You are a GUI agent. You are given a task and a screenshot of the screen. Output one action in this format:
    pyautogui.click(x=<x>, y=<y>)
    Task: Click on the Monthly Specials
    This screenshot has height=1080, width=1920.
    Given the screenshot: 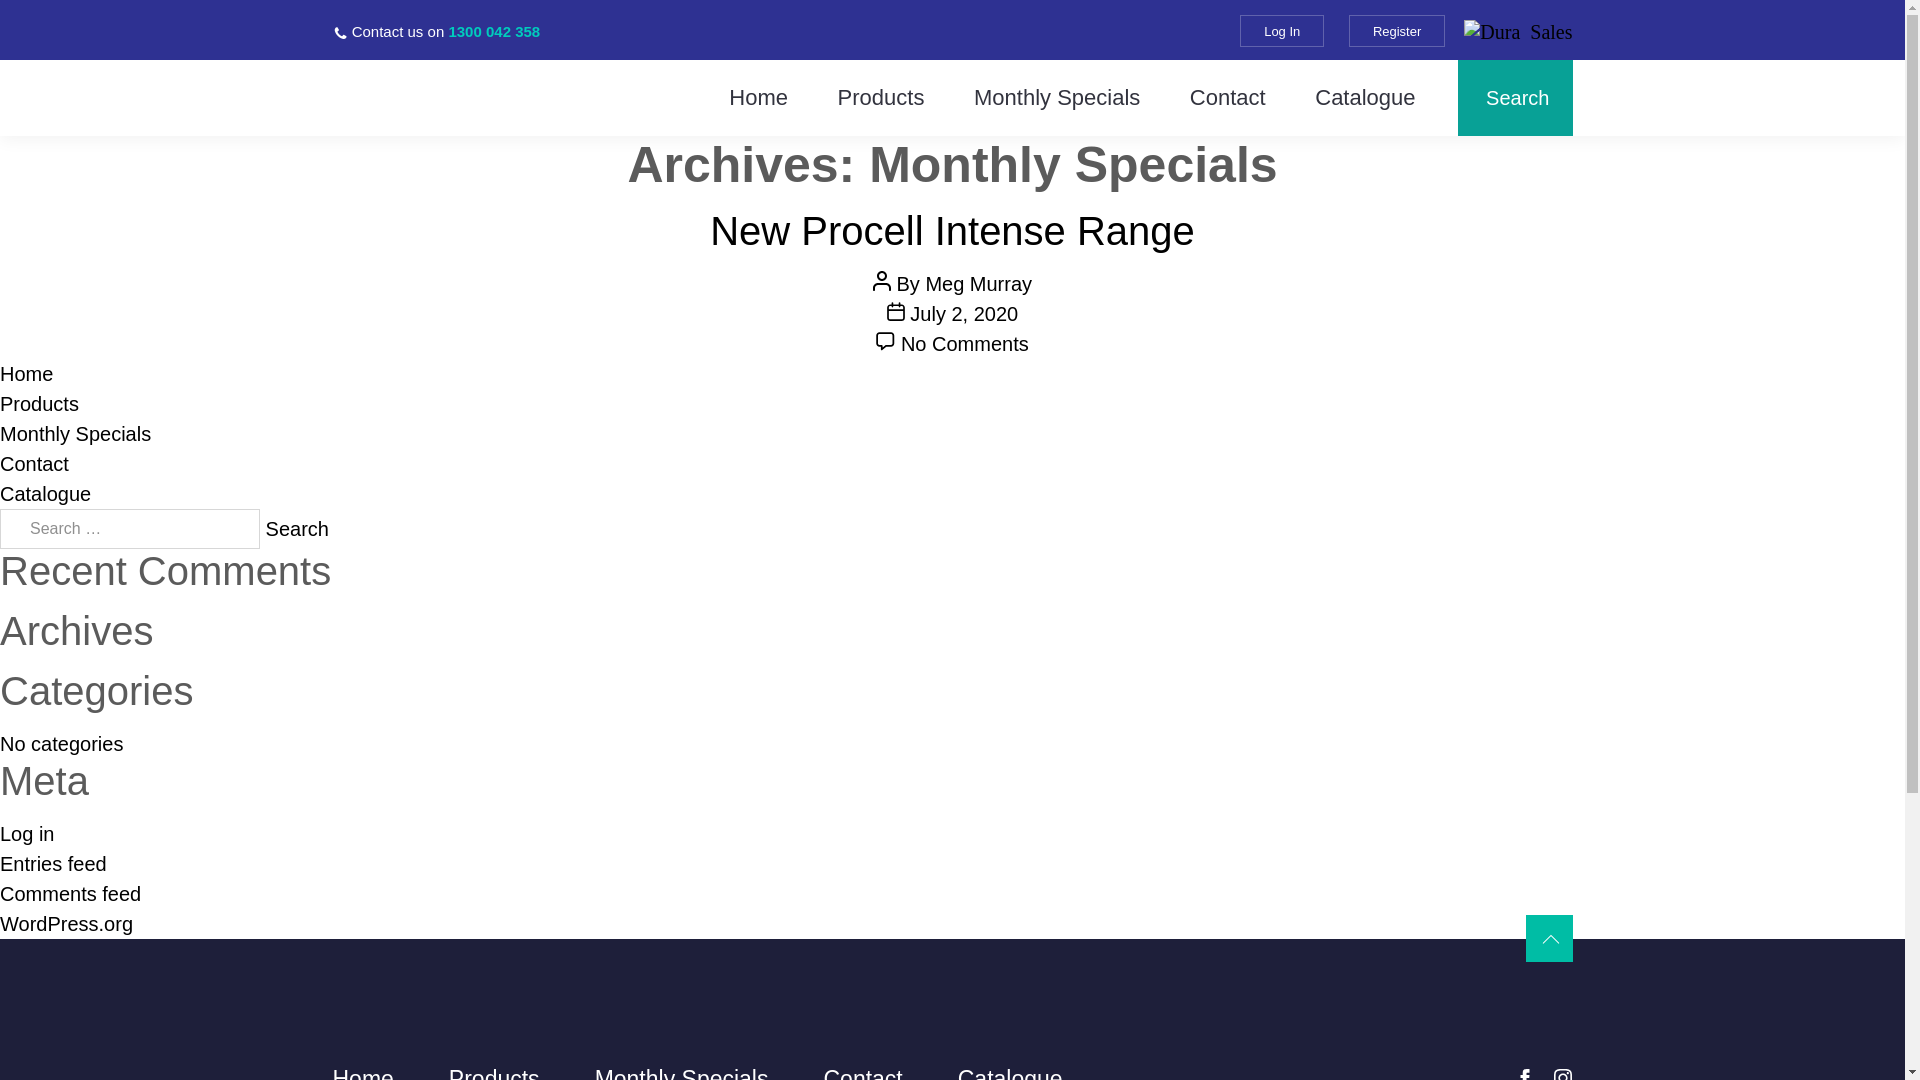 What is the action you would take?
    pyautogui.click(x=76, y=434)
    